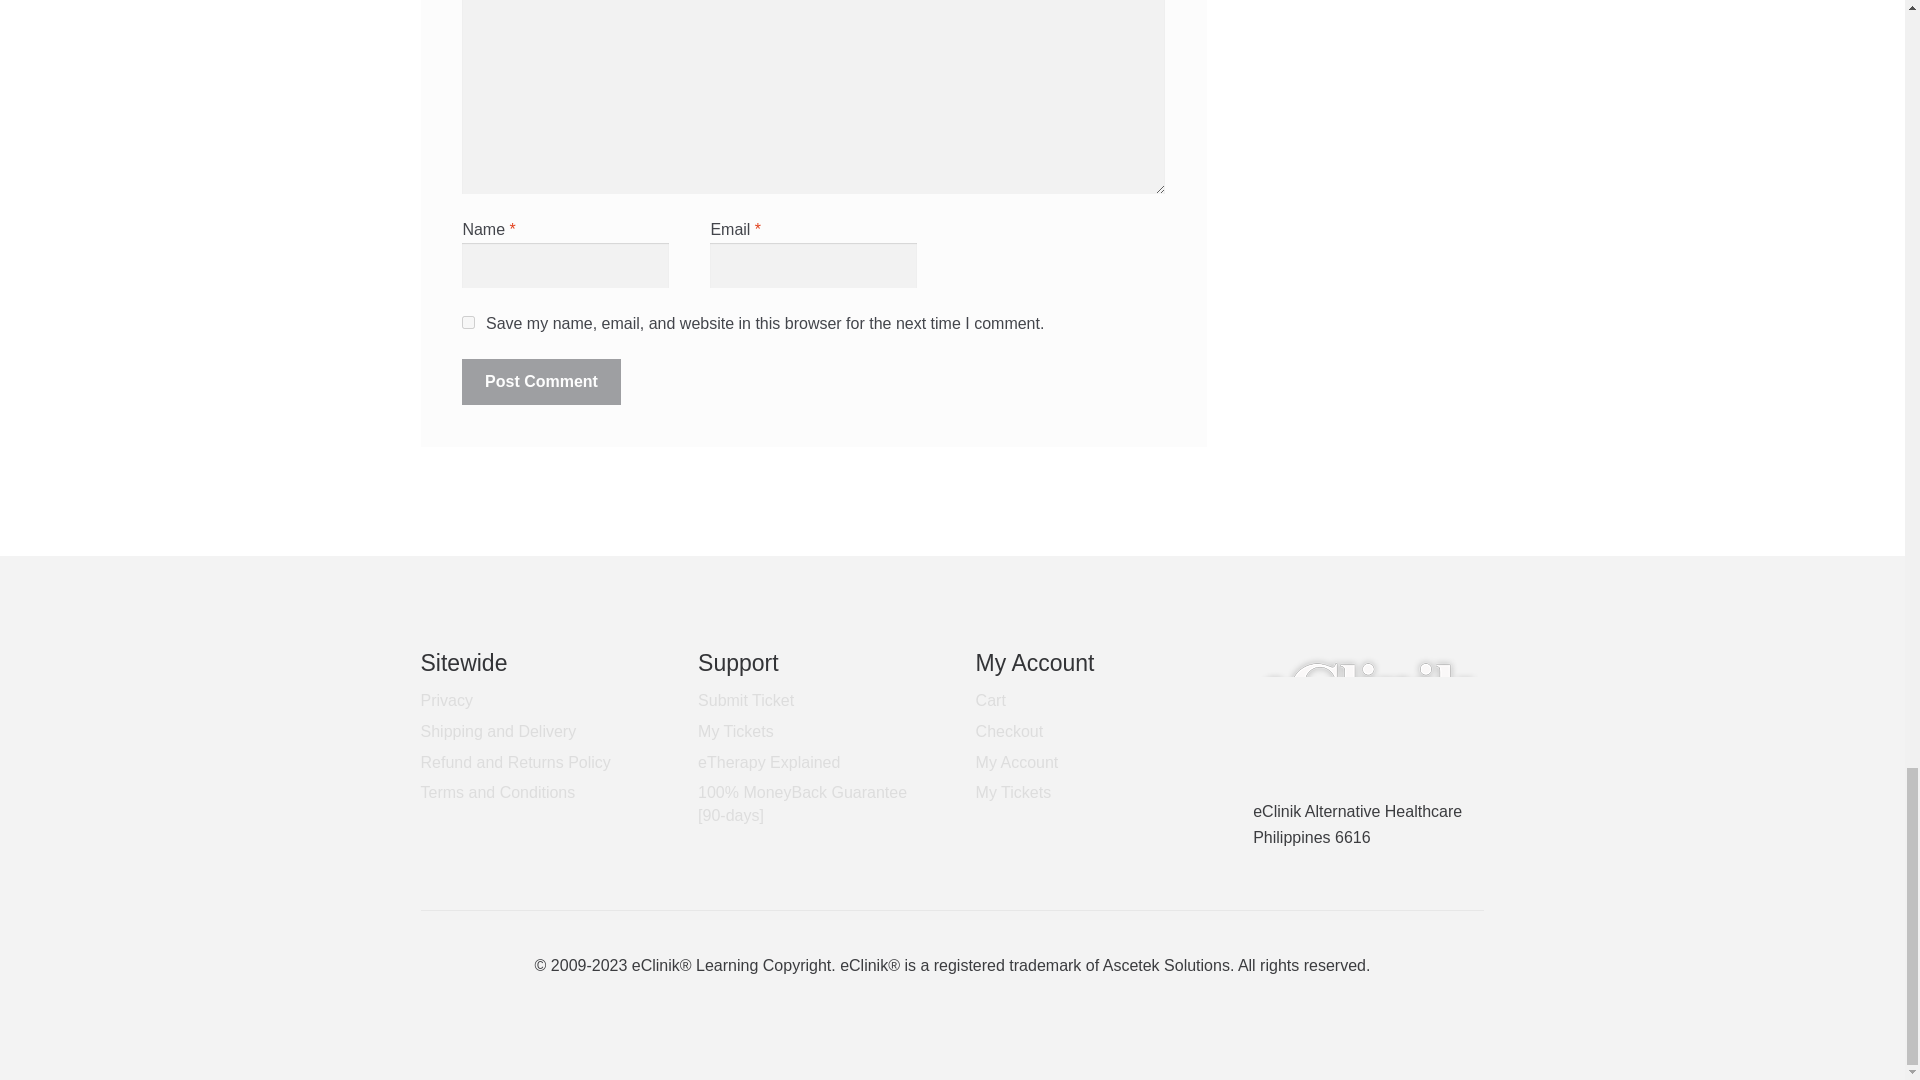  Describe the element at coordinates (468, 322) in the screenshot. I see `yes` at that location.